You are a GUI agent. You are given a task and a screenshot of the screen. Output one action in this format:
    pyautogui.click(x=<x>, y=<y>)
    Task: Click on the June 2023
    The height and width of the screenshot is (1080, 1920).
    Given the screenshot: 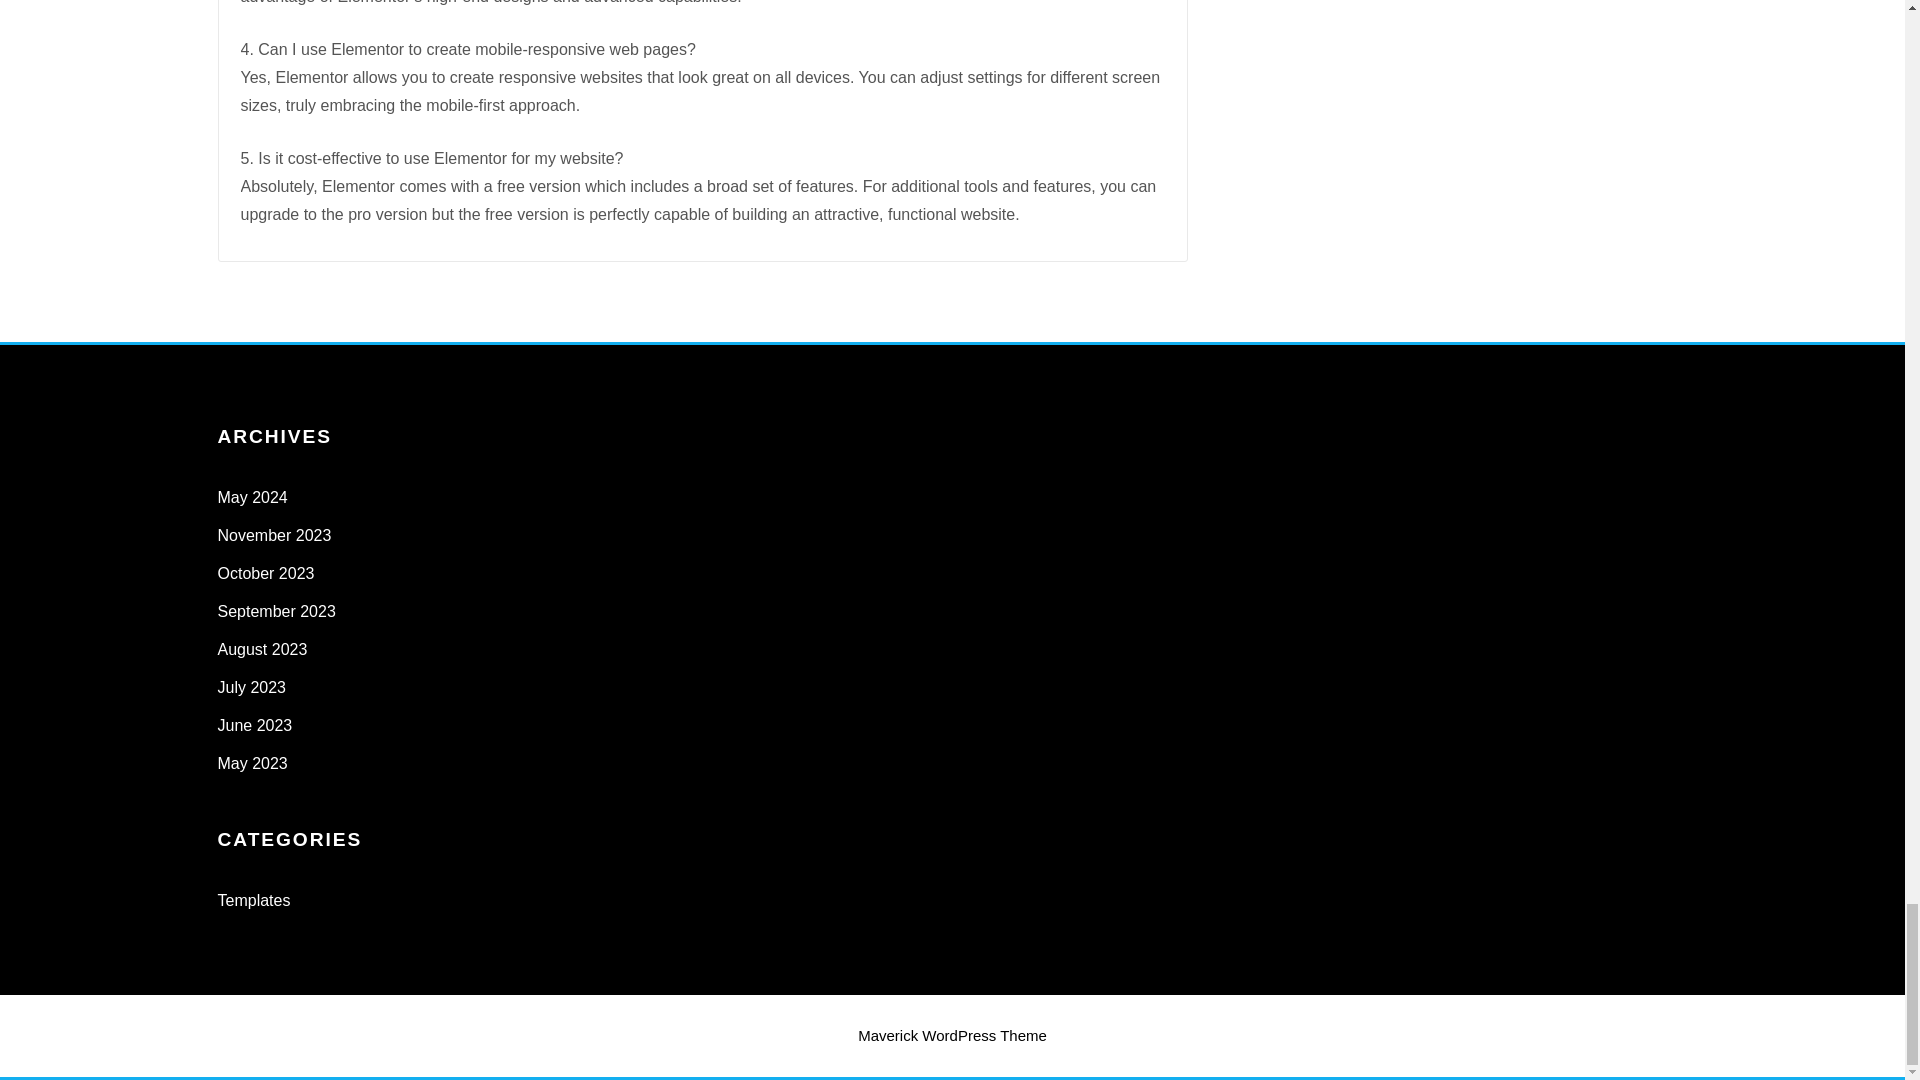 What is the action you would take?
    pyautogui.click(x=256, y=726)
    